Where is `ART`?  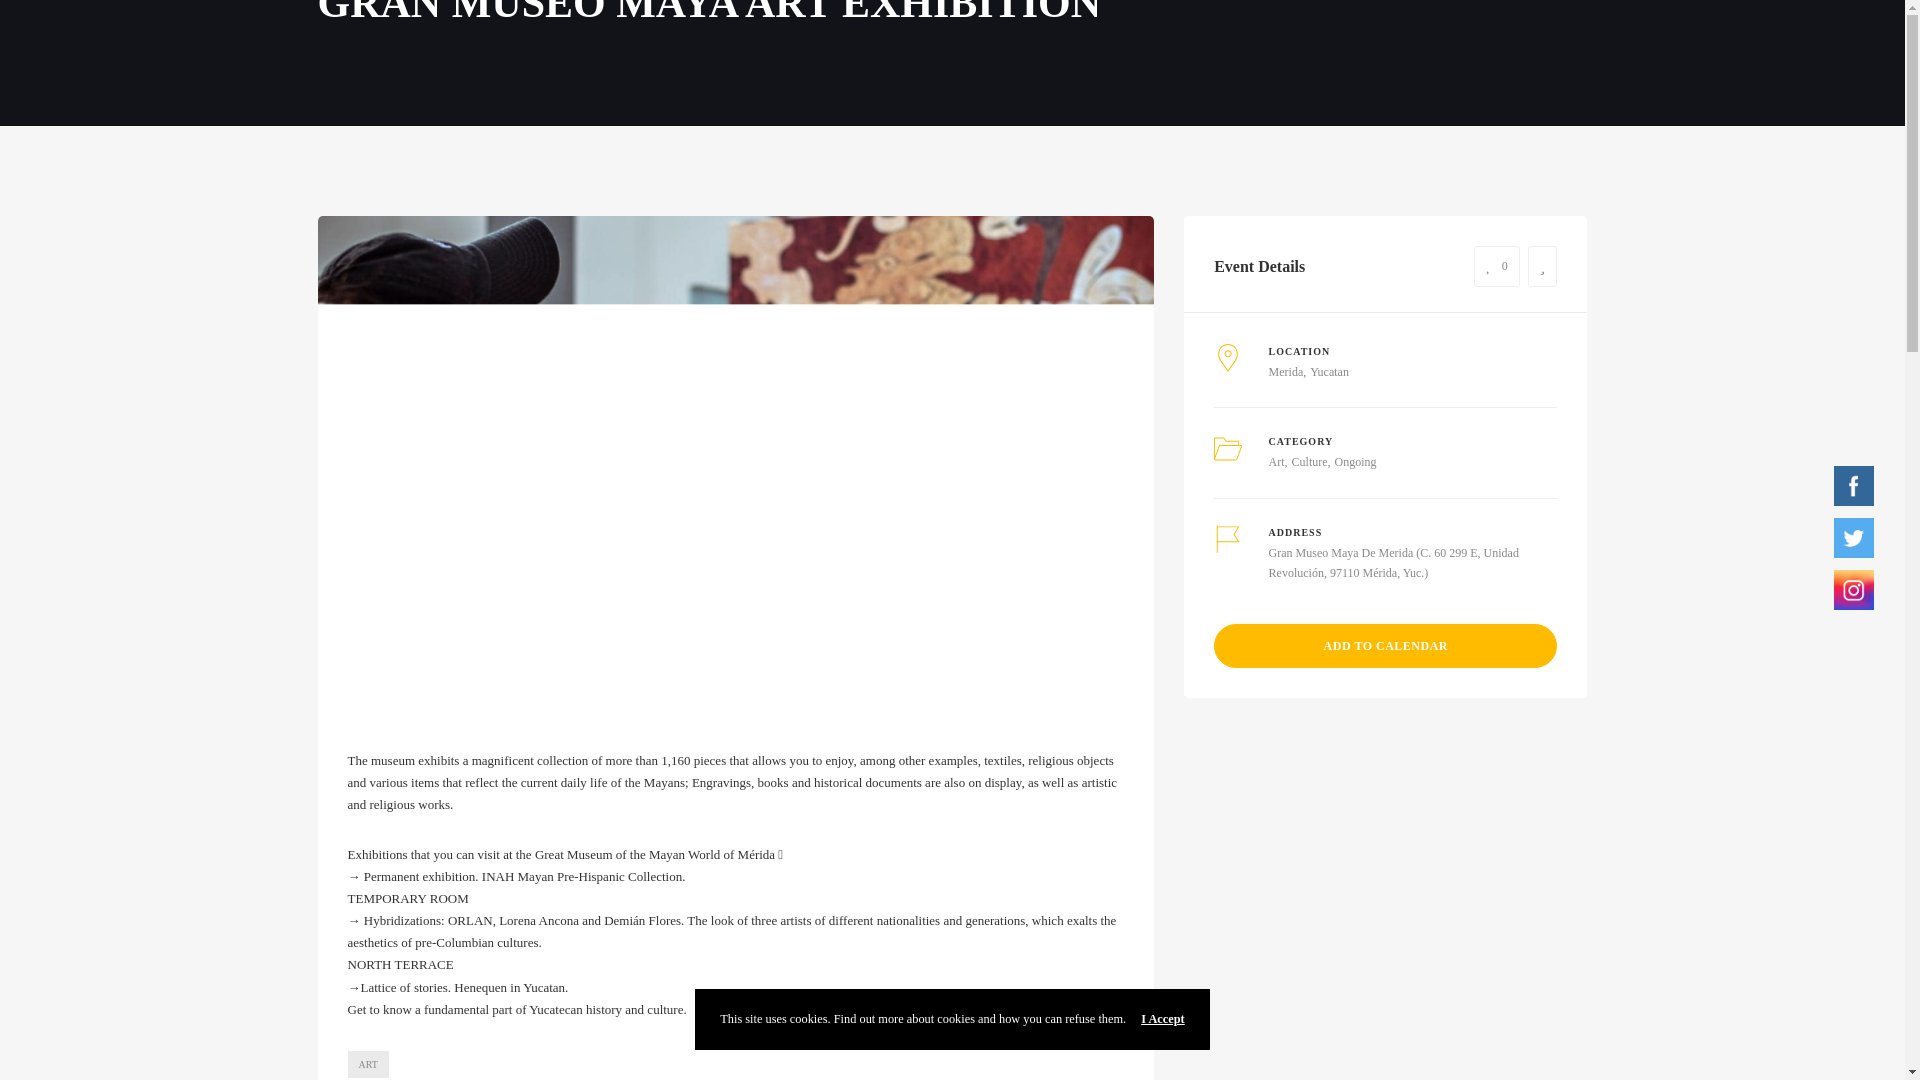
ART is located at coordinates (368, 1064).